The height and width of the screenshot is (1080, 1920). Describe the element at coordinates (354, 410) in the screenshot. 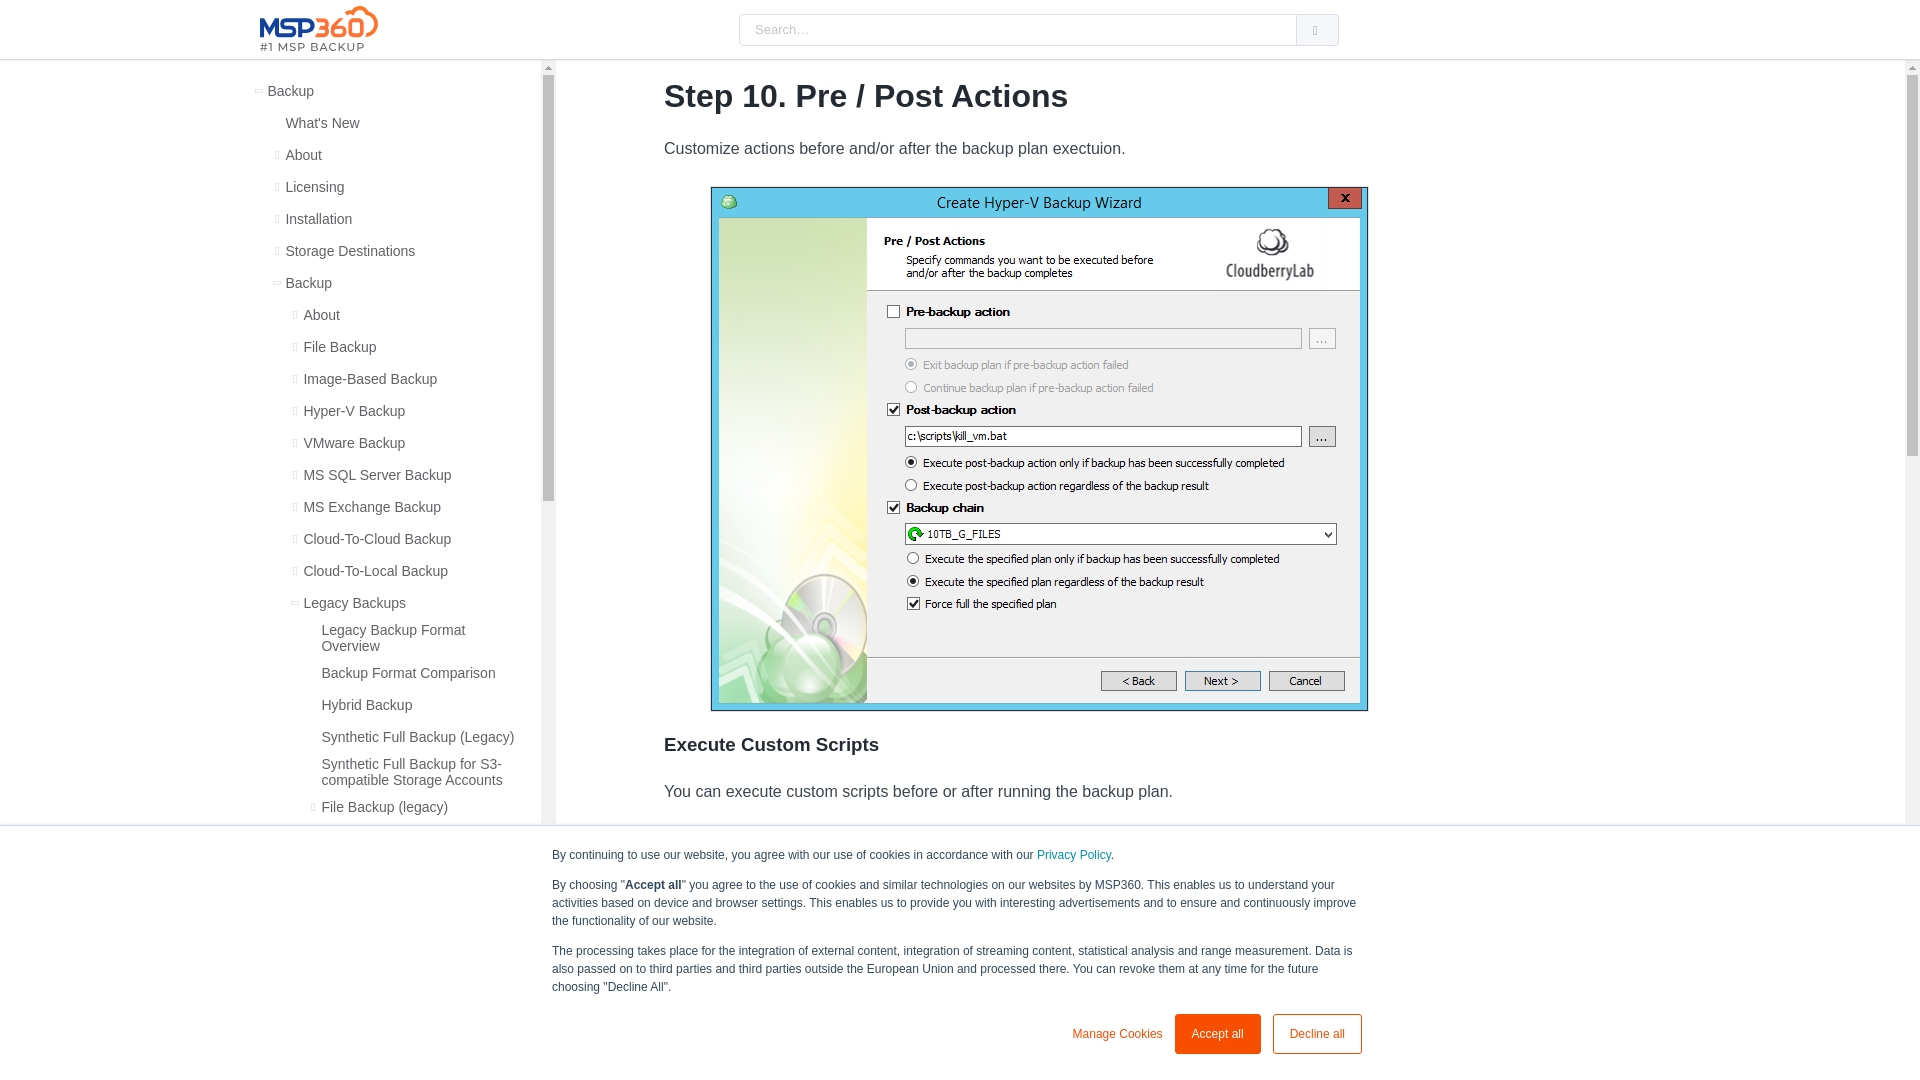

I see `Hyper-V Backup` at that location.